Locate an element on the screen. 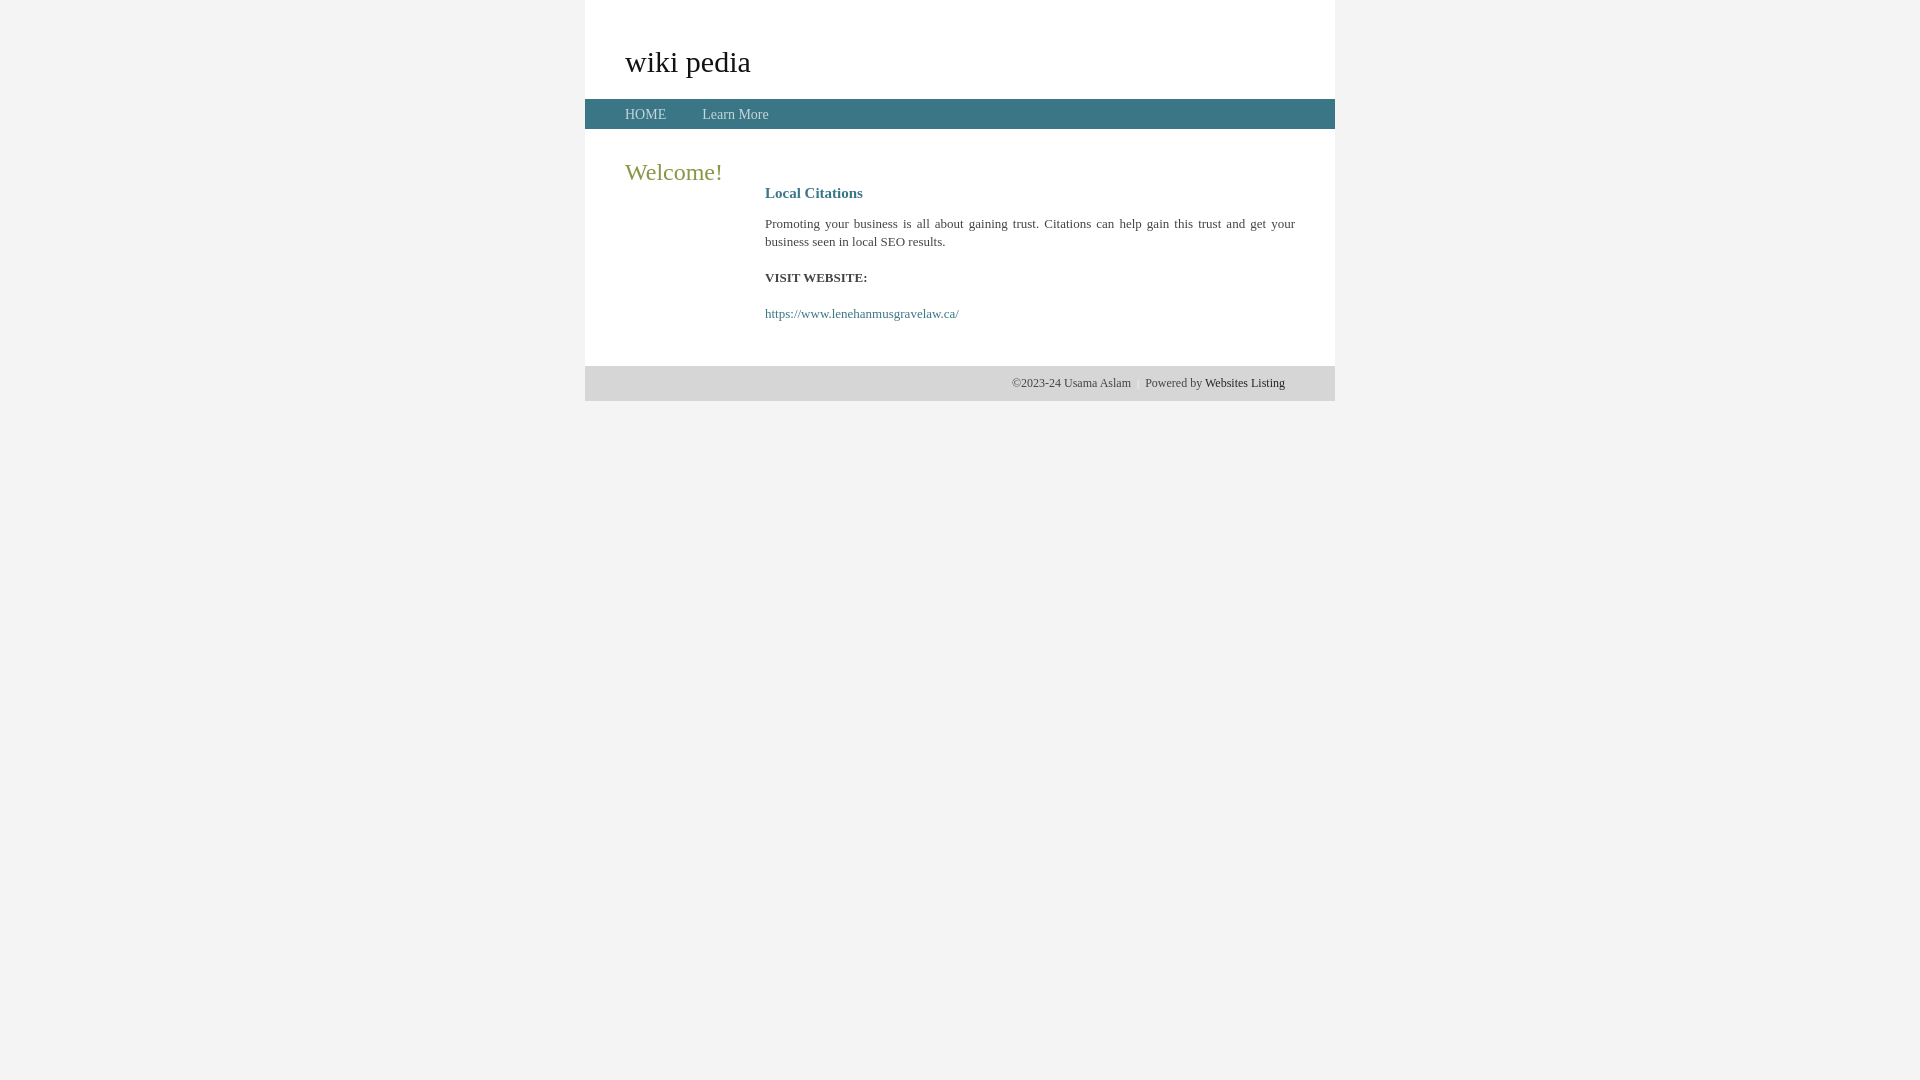  Websites Listing is located at coordinates (1245, 383).